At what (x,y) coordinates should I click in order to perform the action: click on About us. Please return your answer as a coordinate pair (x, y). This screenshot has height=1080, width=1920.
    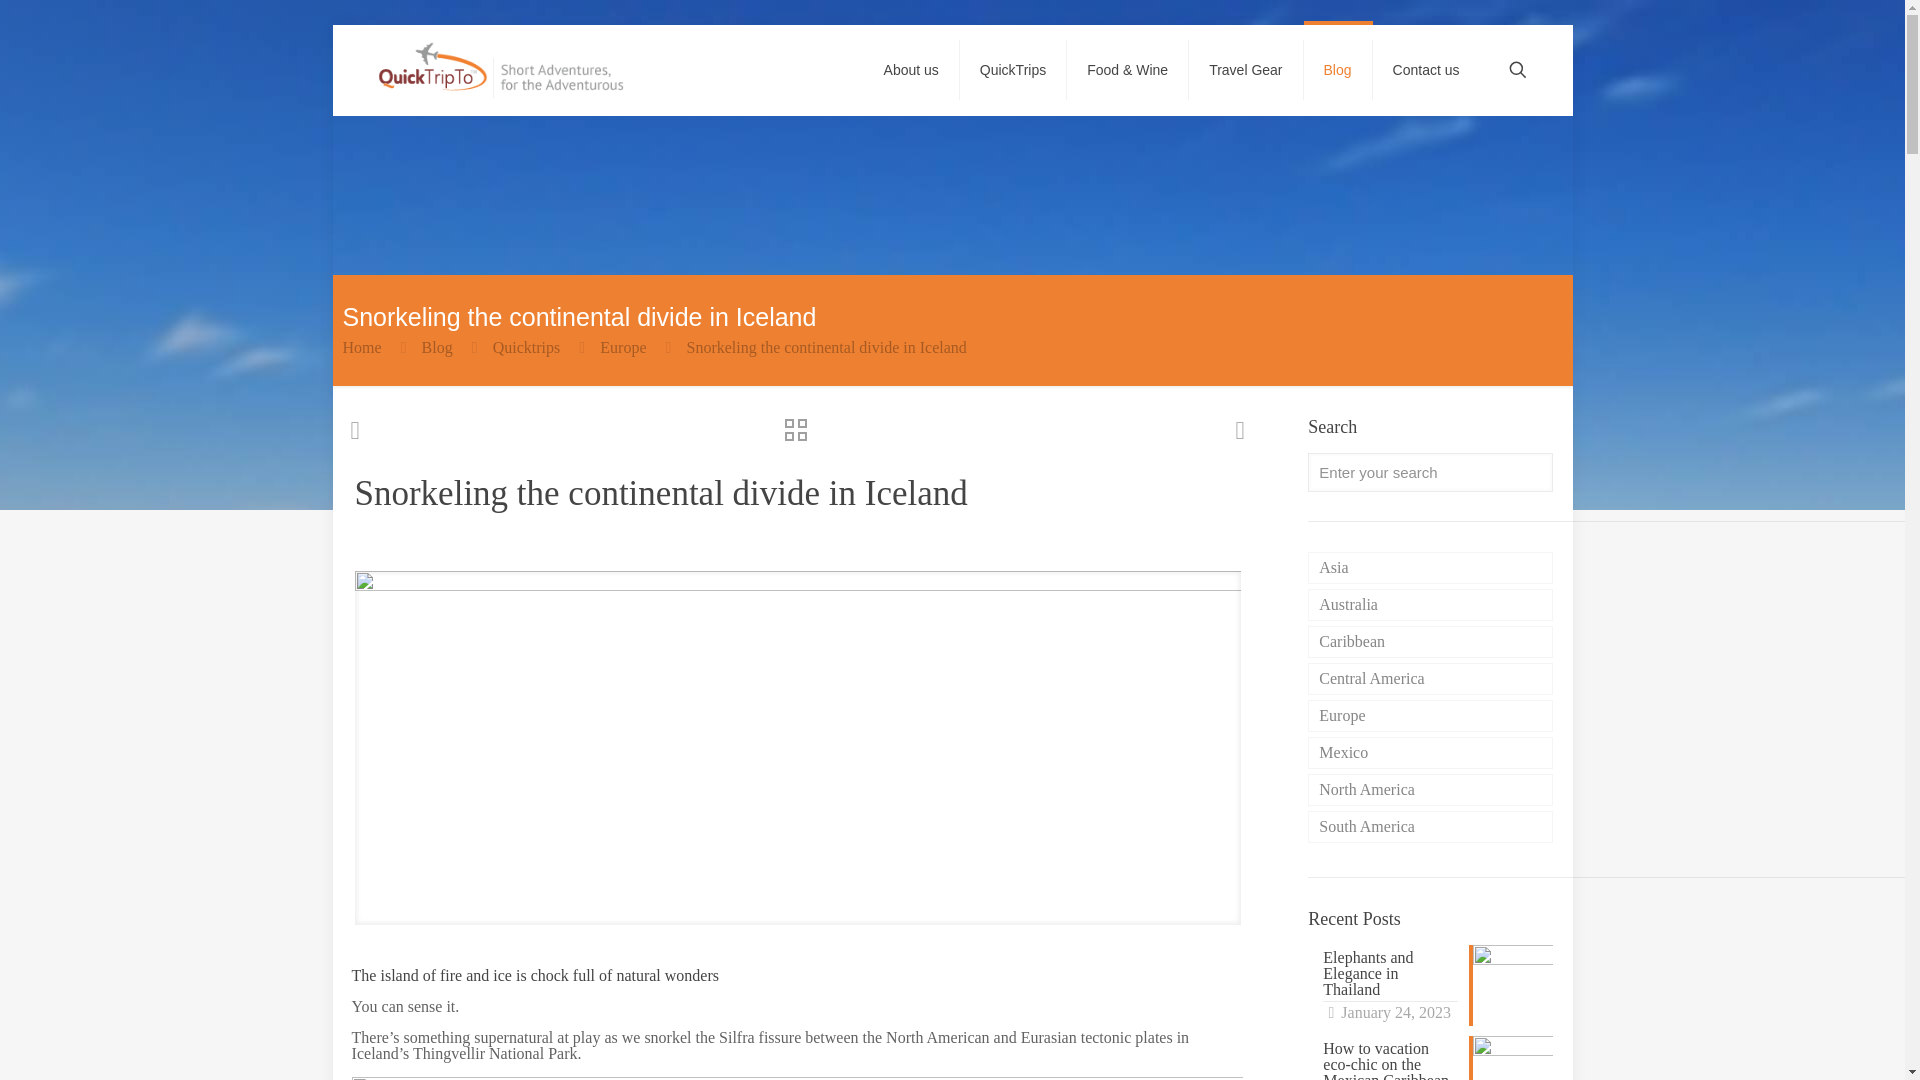
    Looking at the image, I should click on (912, 69).